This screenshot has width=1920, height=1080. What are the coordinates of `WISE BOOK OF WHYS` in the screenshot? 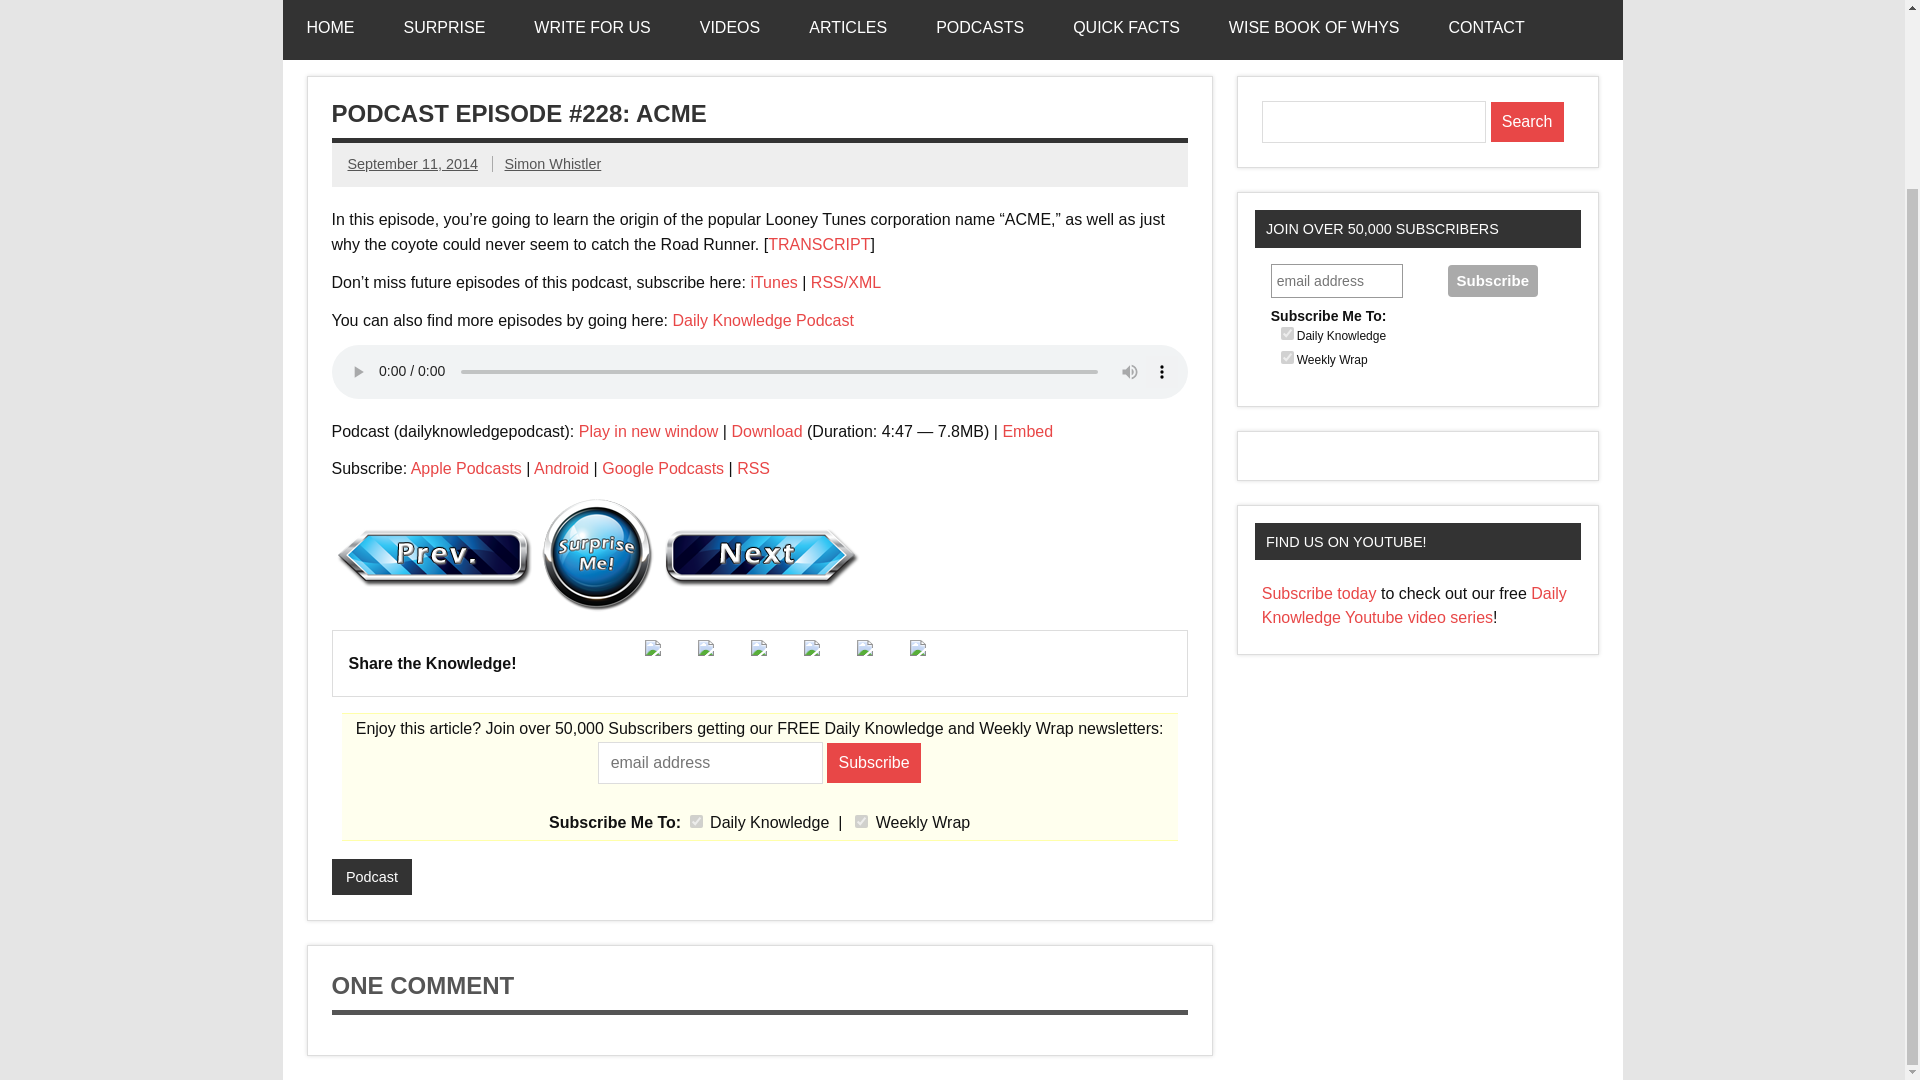 It's located at (1314, 30).